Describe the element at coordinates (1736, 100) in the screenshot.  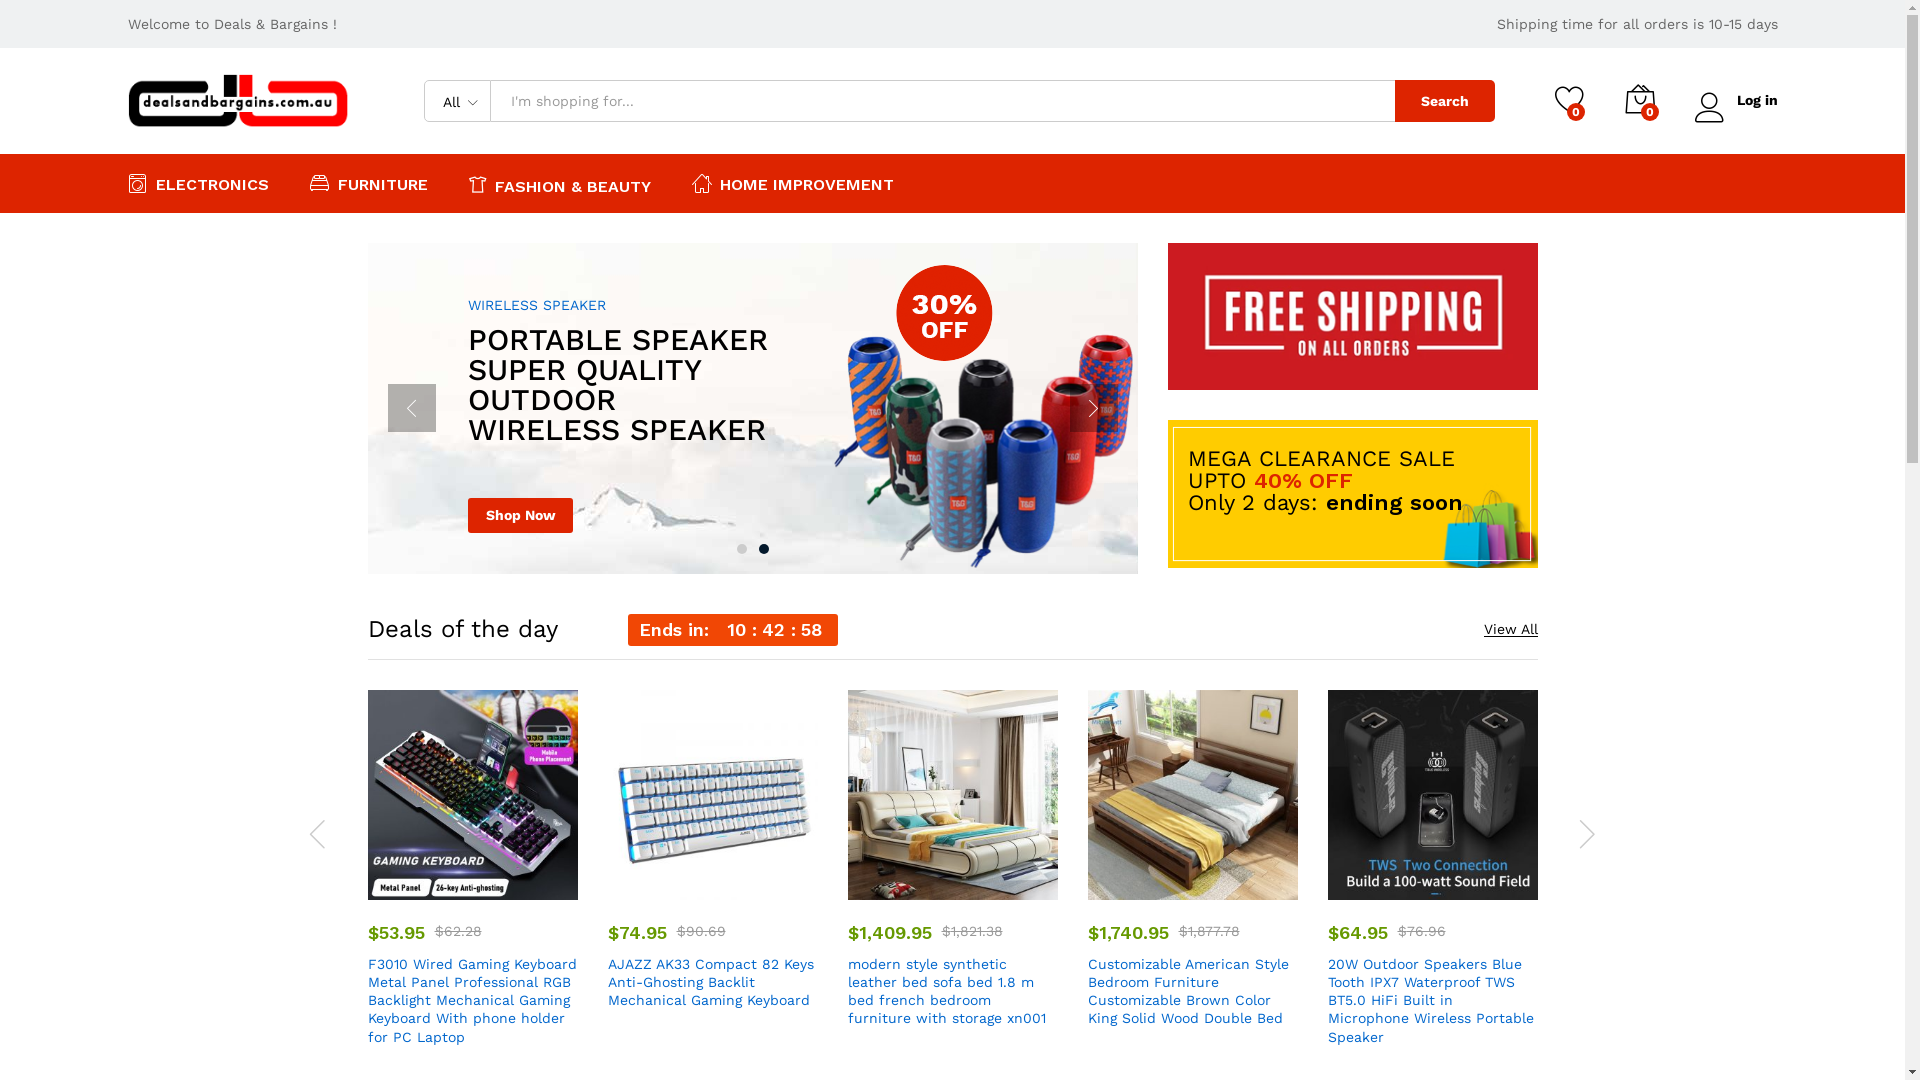
I see `Log in` at that location.